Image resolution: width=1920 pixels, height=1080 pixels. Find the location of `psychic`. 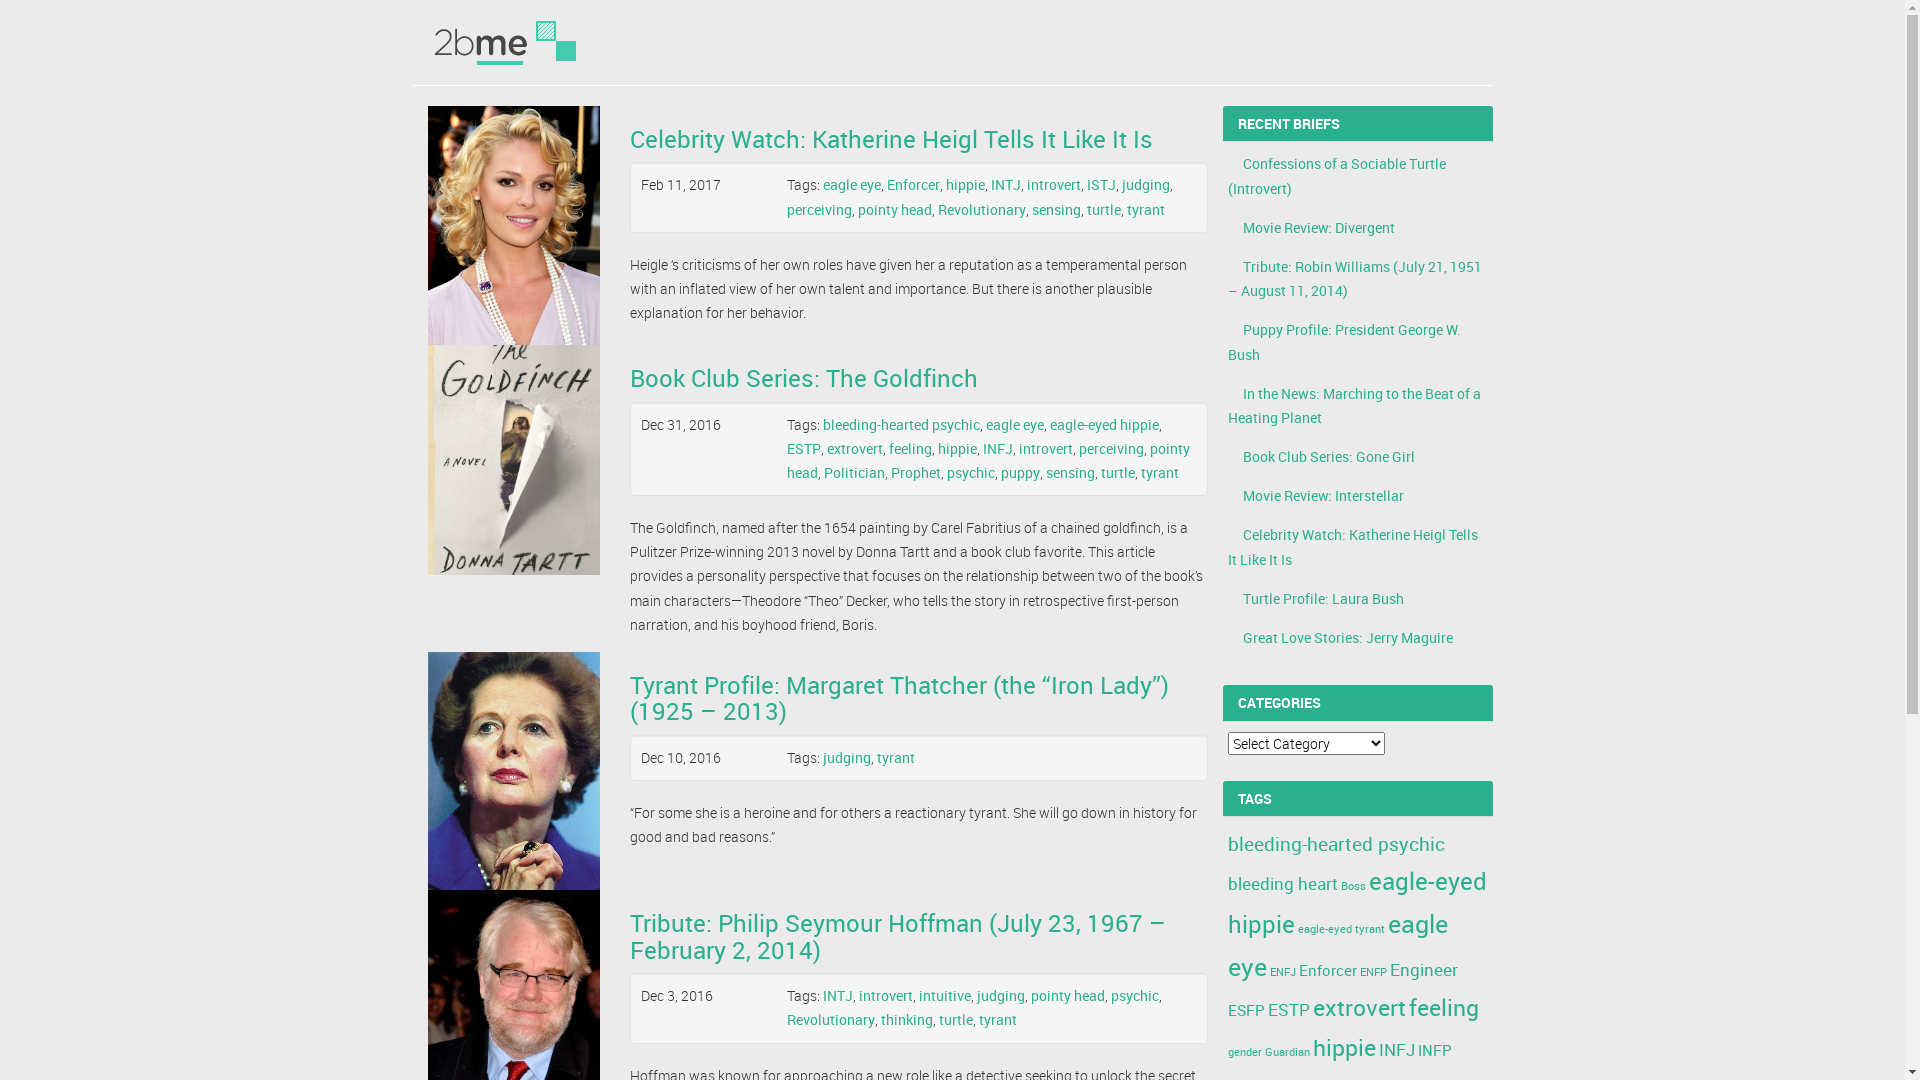

psychic is located at coordinates (970, 472).